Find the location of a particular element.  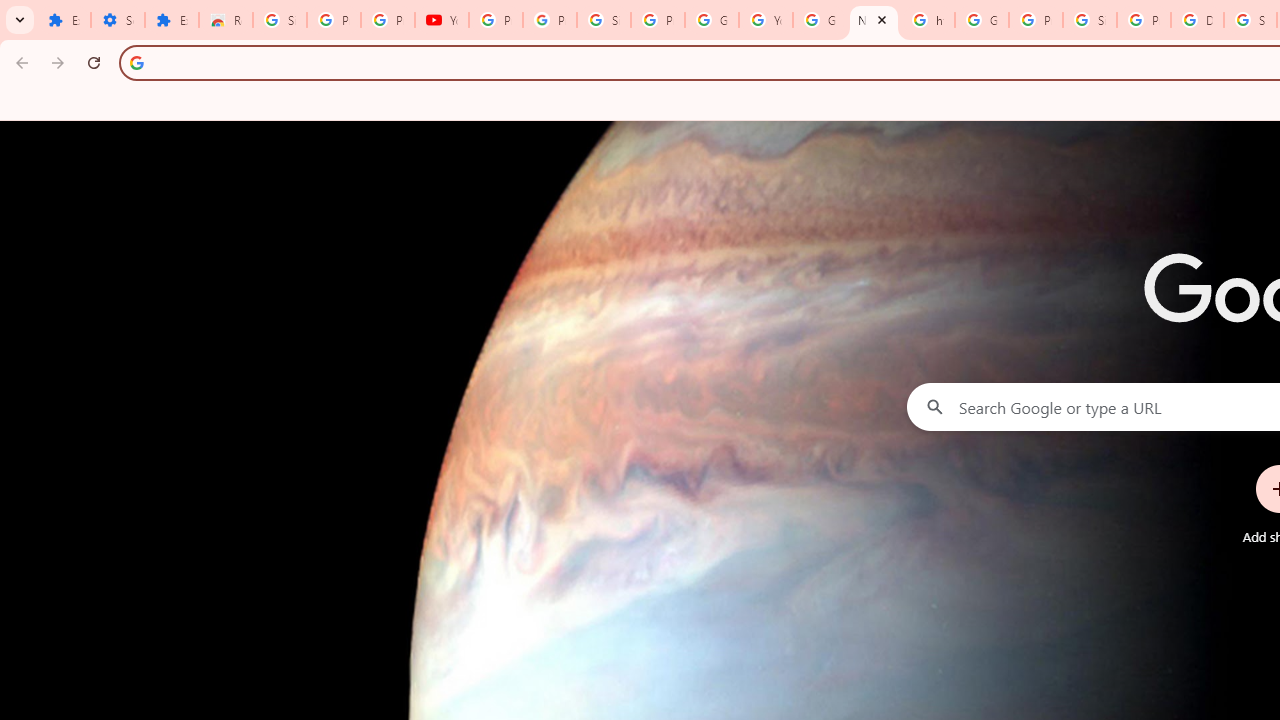

Reviews: Helix Fruit Jump Arcade Game is located at coordinates (226, 20).